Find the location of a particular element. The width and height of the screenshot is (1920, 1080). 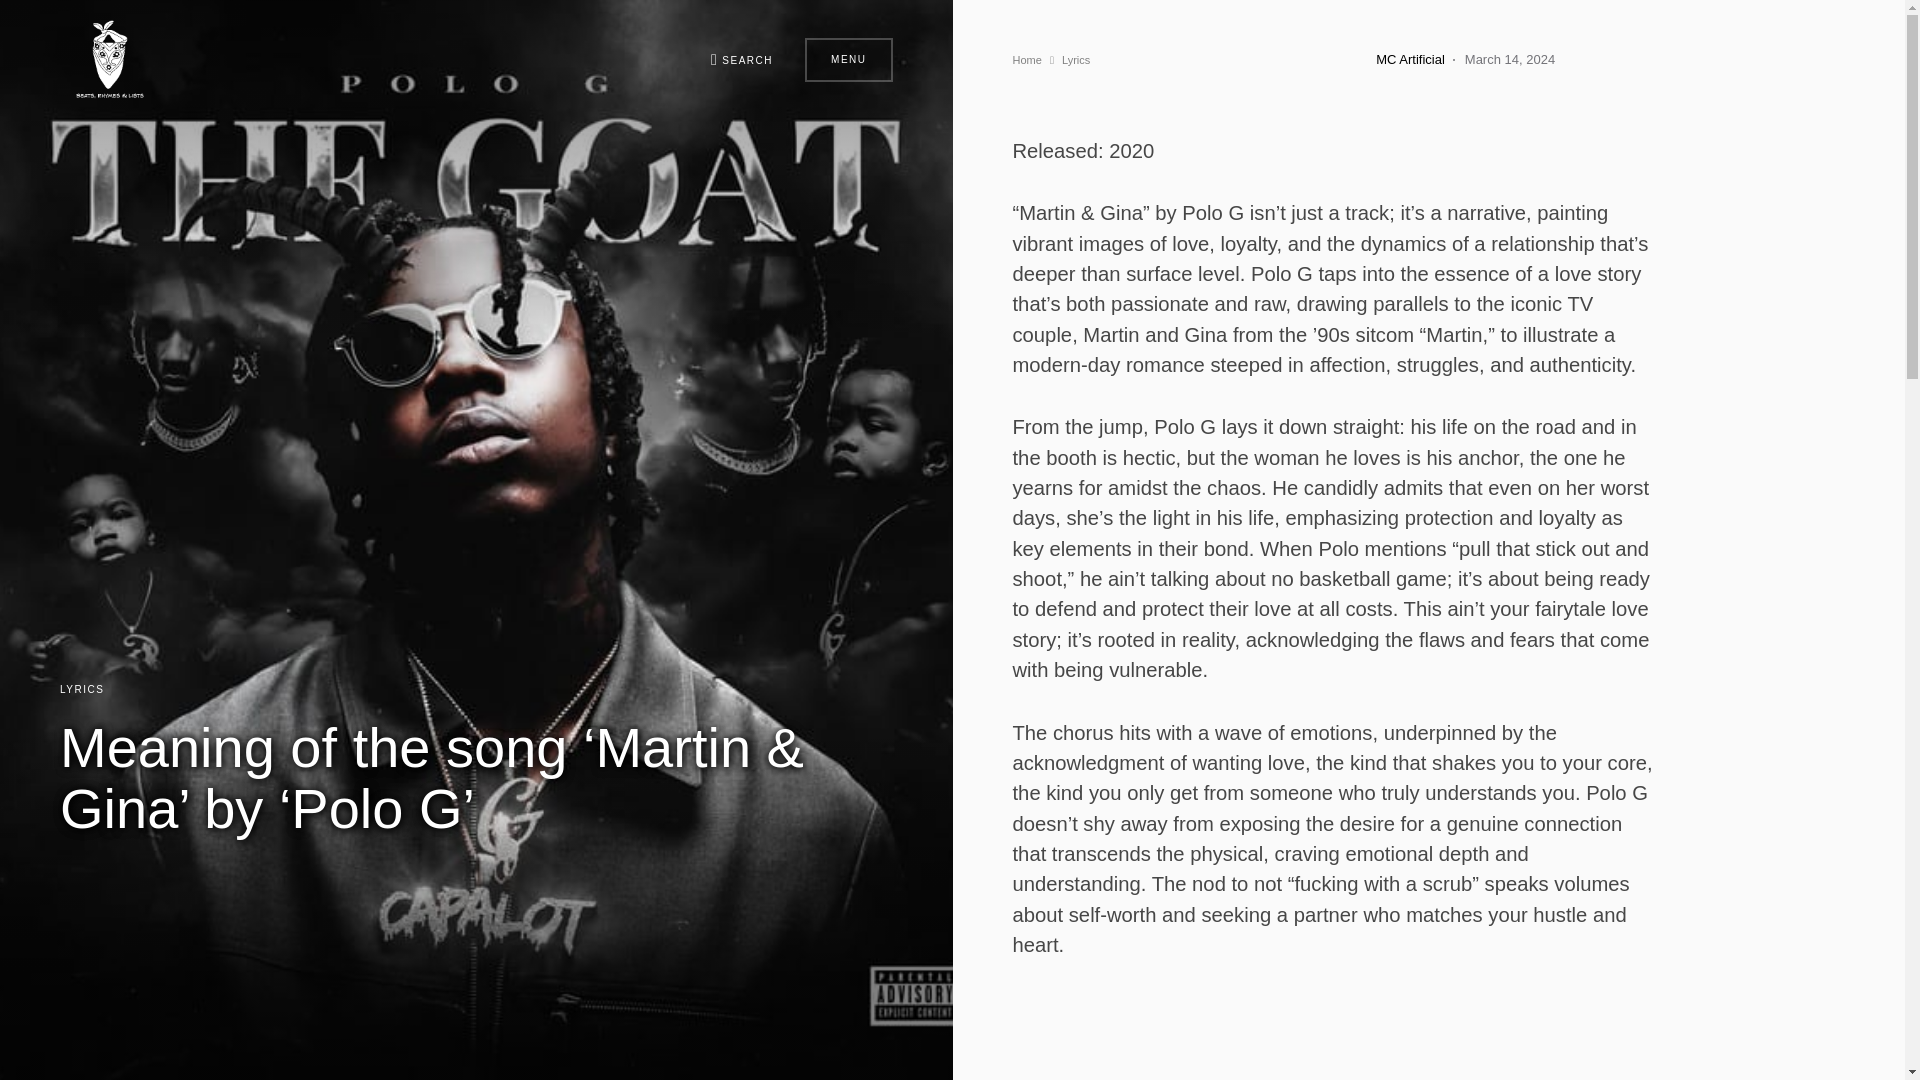

MC Artificial is located at coordinates (1410, 60).